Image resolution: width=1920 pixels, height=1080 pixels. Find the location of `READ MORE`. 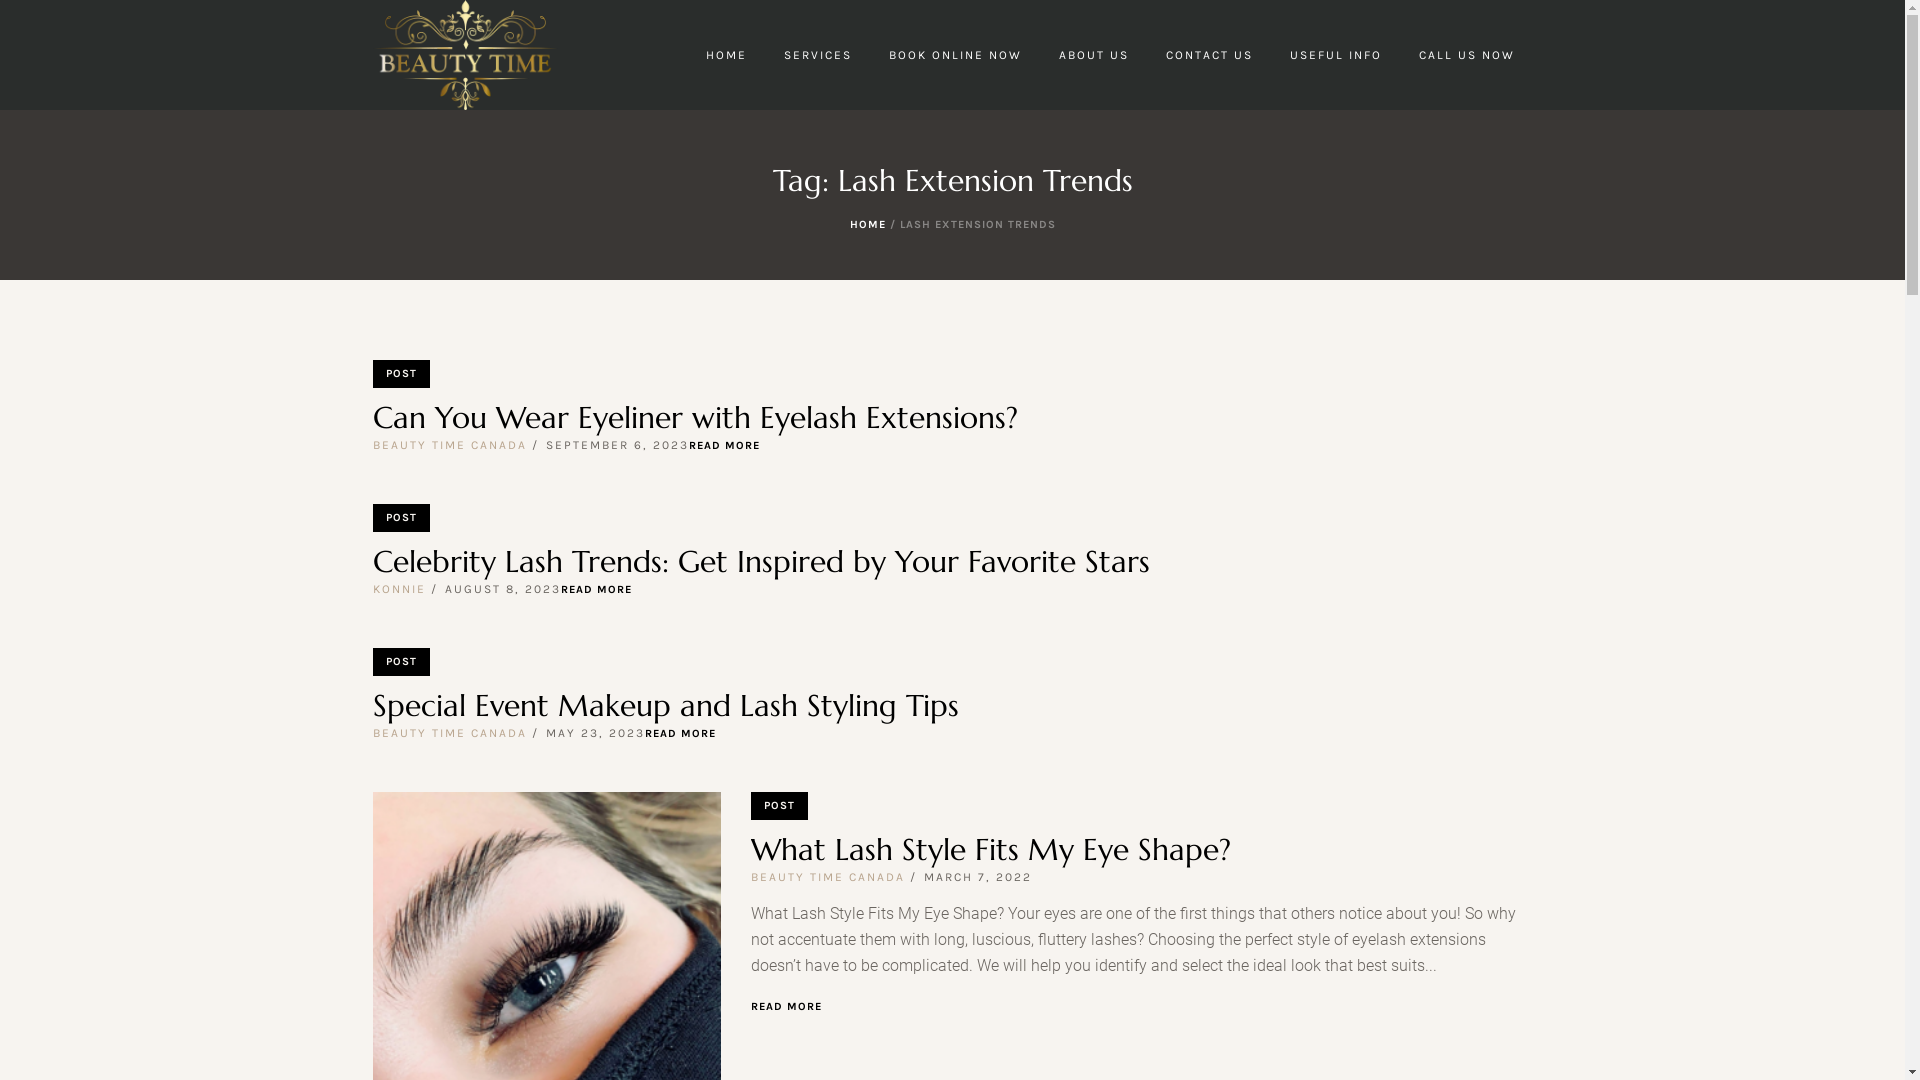

READ MORE is located at coordinates (680, 734).